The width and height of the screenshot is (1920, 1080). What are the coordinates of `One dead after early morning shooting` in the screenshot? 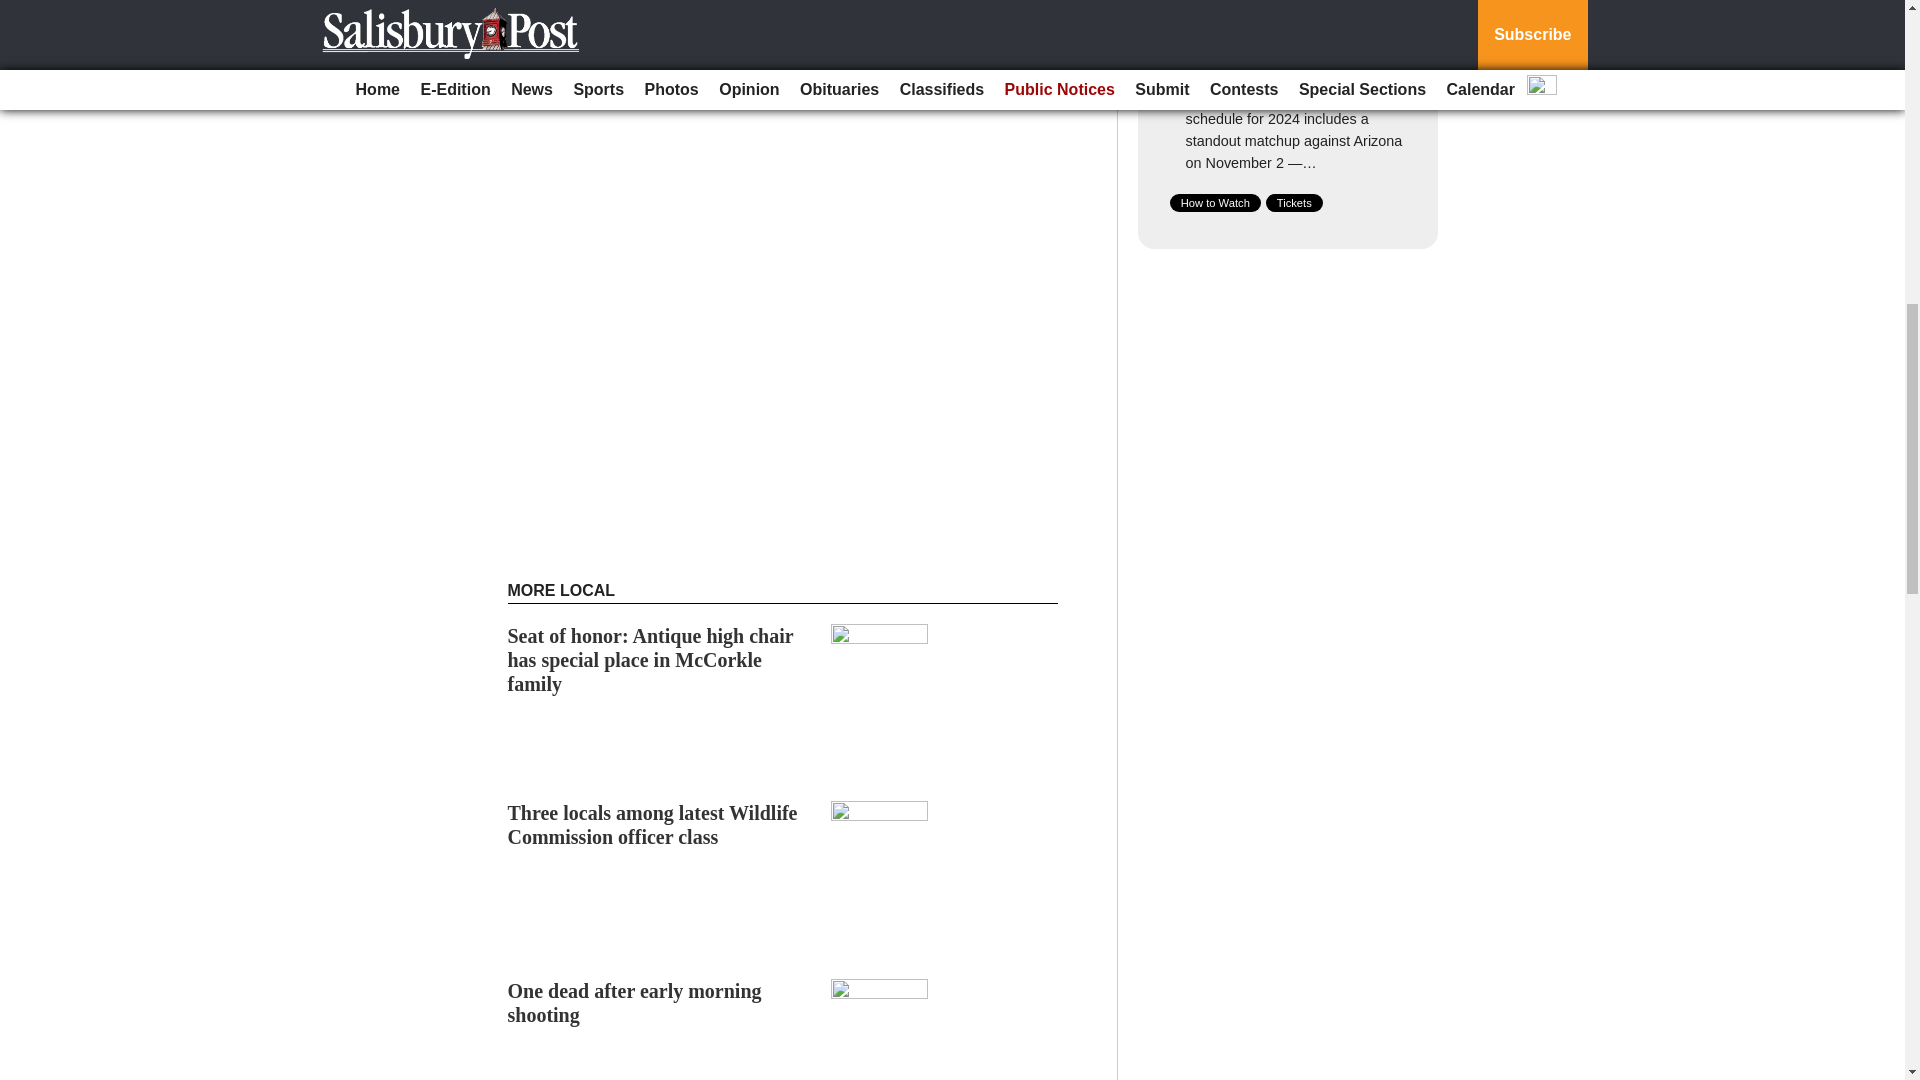 It's located at (635, 1002).